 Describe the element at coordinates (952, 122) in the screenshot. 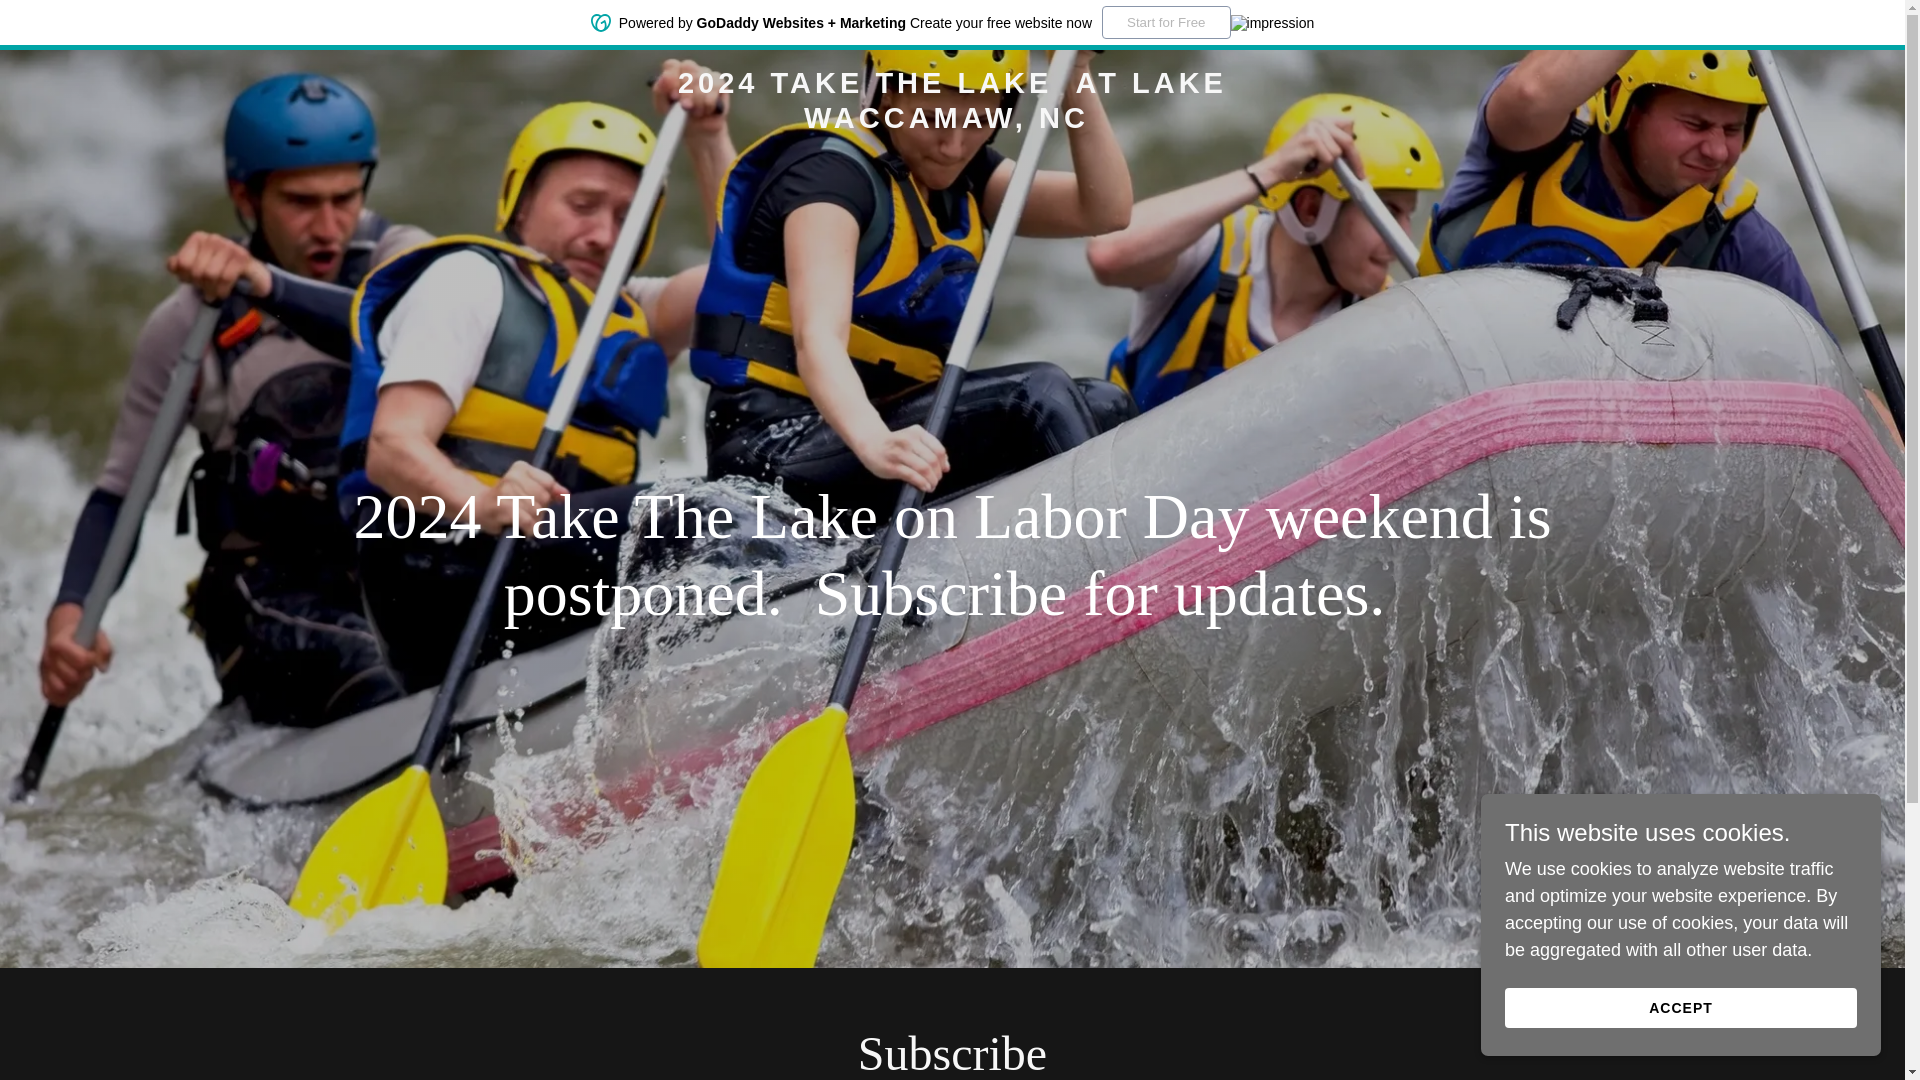

I see `2024 TAKE THE LAKE  AT LAKE WACCAMAW, NC ` at that location.